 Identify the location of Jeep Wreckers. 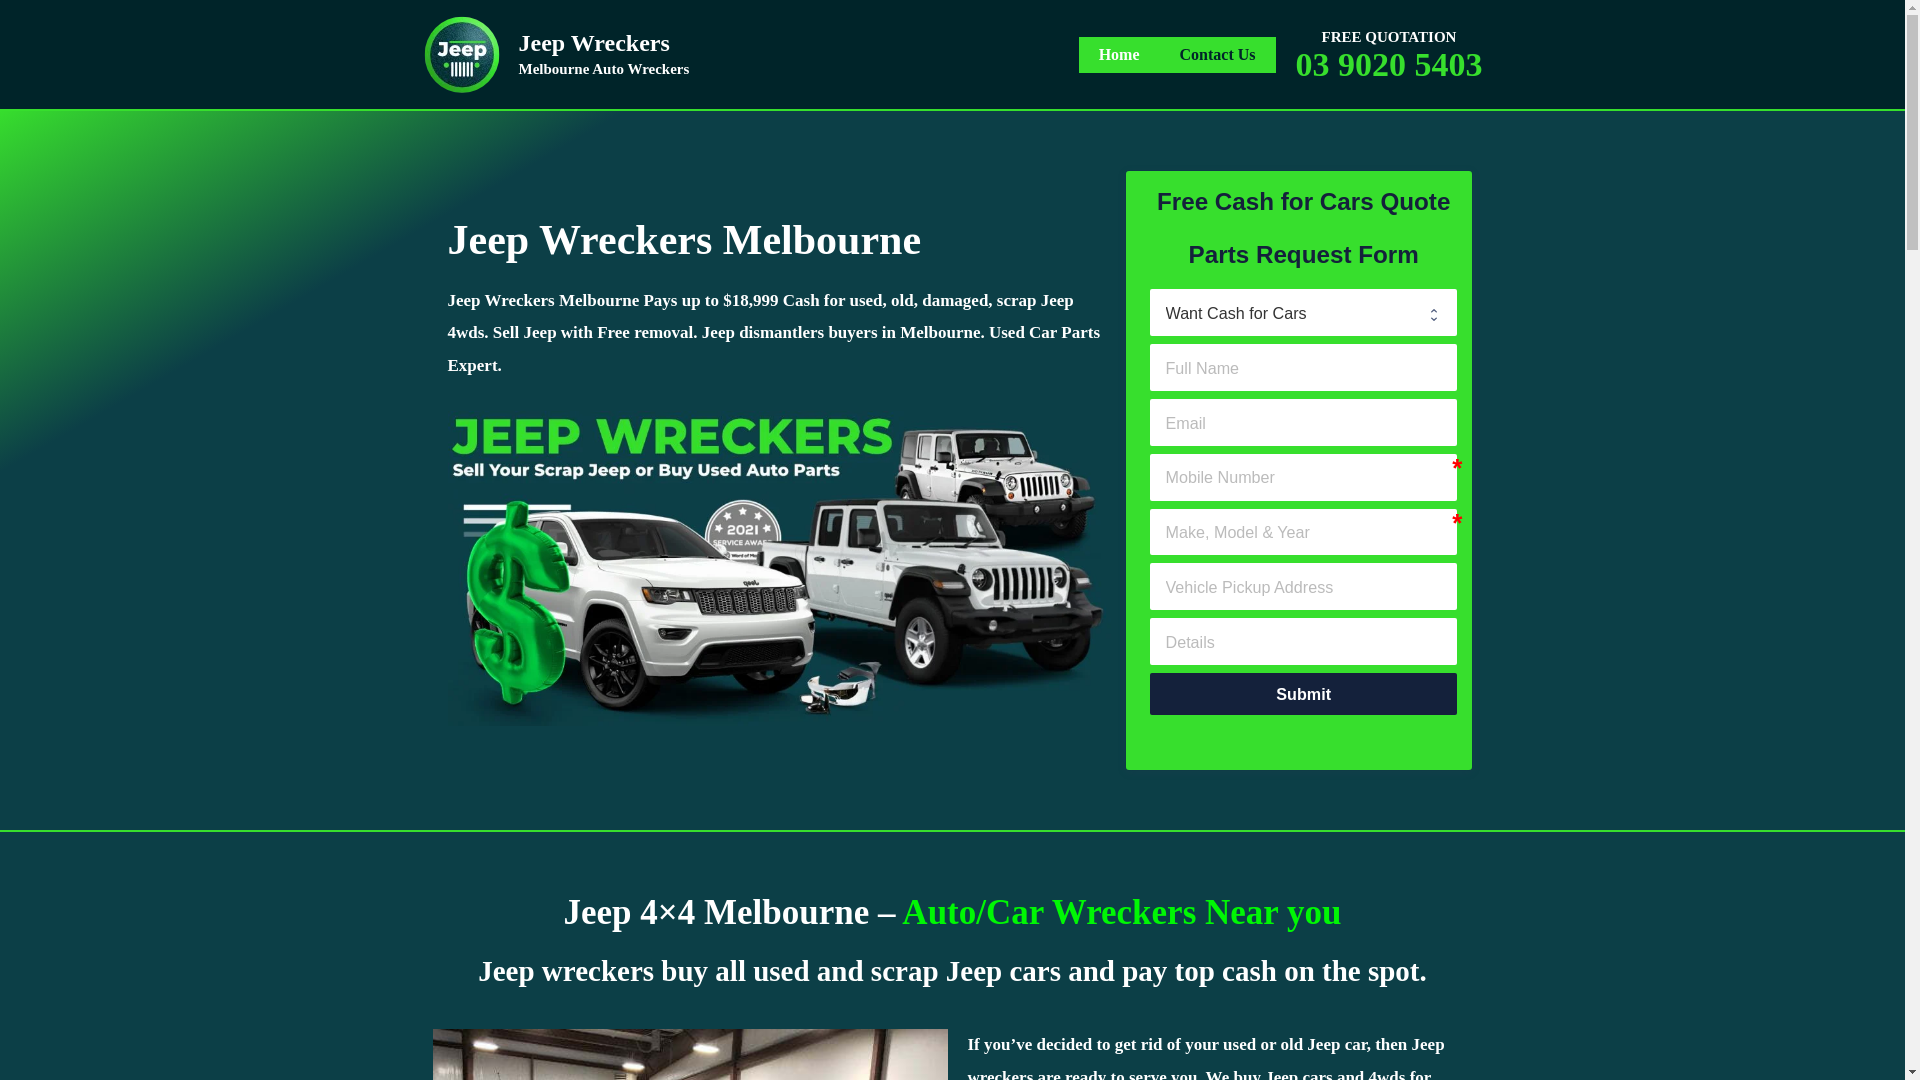
(462, 52).